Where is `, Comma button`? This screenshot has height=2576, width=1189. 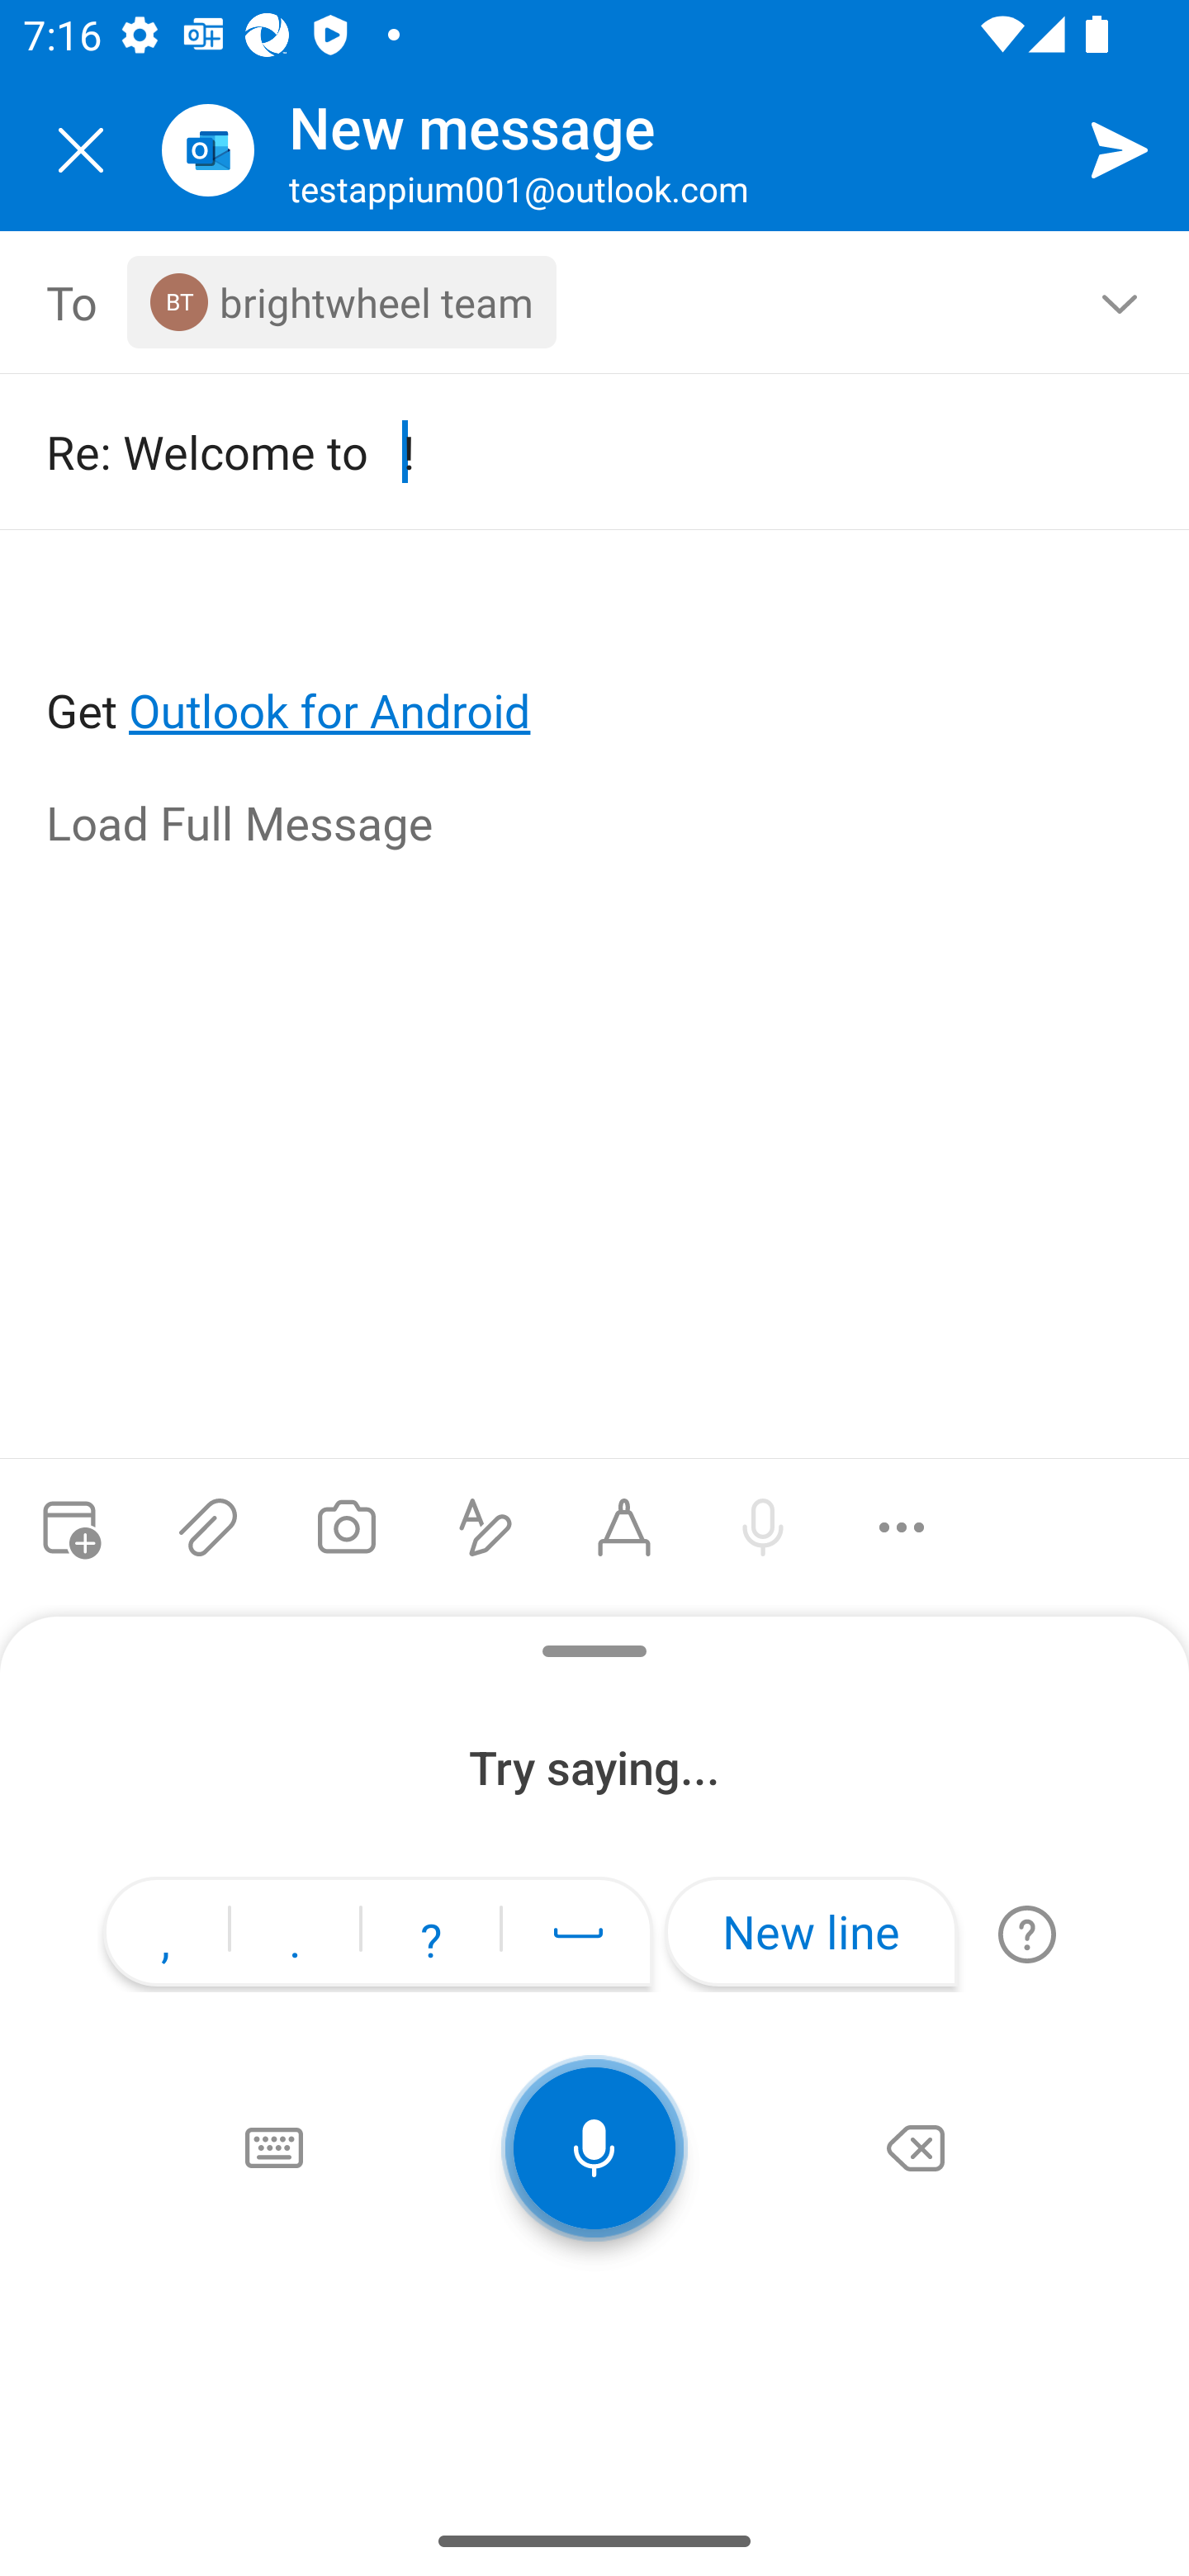
, Comma button is located at coordinates (165, 1935).